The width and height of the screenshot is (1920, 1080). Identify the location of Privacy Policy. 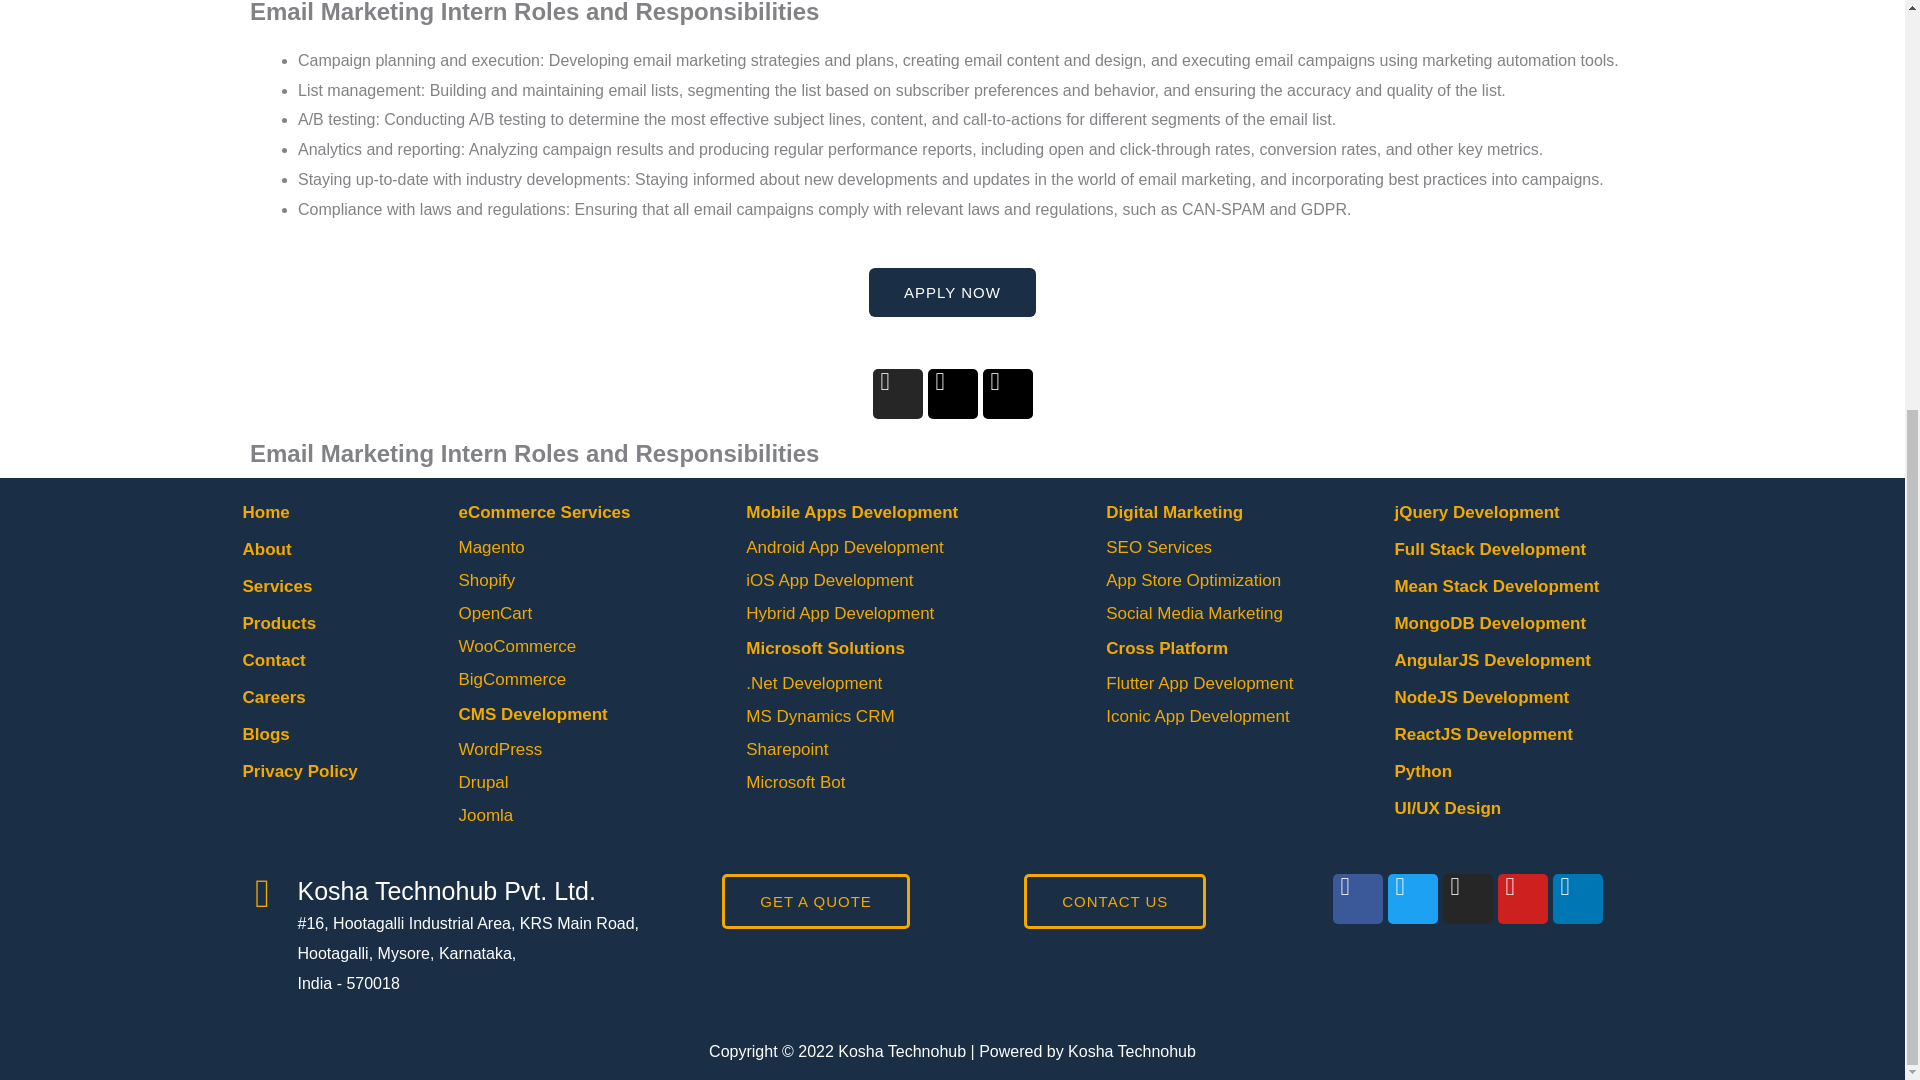
(299, 771).